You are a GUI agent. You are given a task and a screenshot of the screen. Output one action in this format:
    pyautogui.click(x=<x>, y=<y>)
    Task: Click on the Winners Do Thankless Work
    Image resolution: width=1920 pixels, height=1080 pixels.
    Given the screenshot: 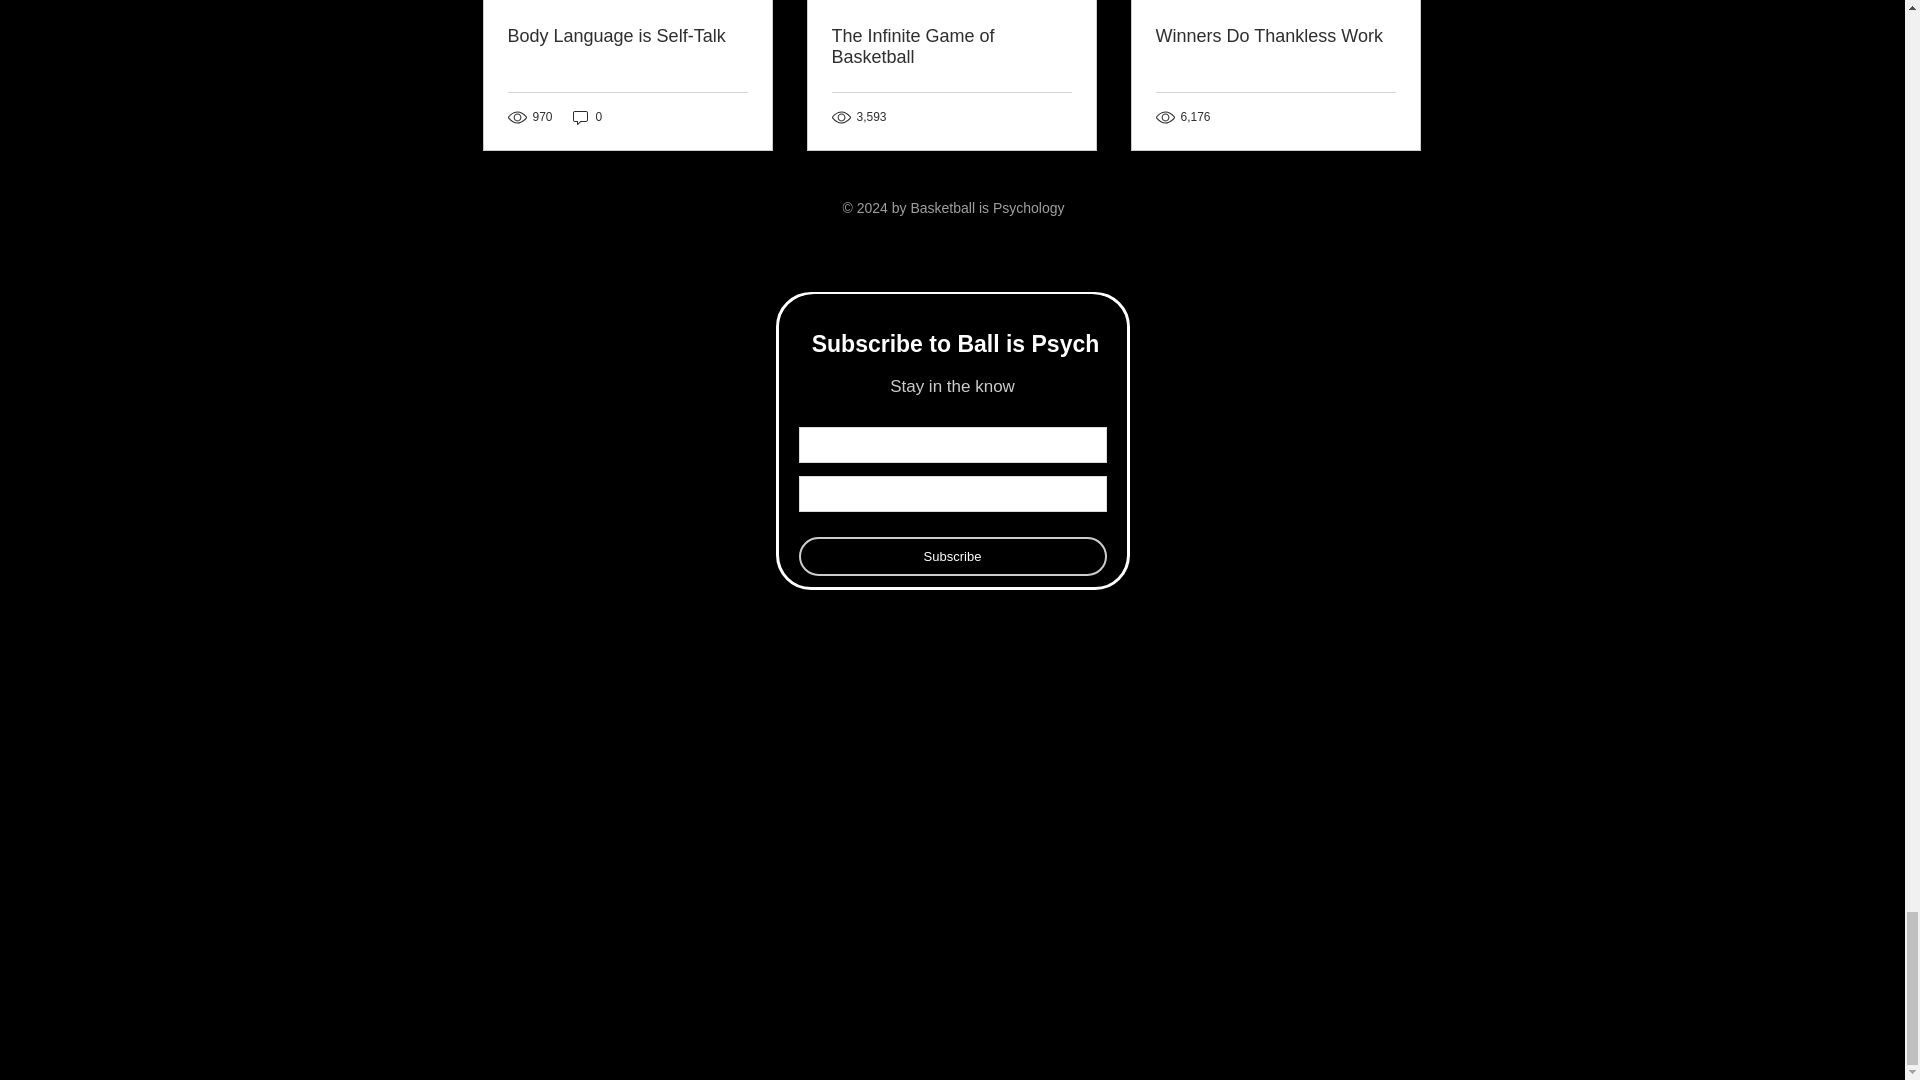 What is the action you would take?
    pyautogui.click(x=1275, y=36)
    